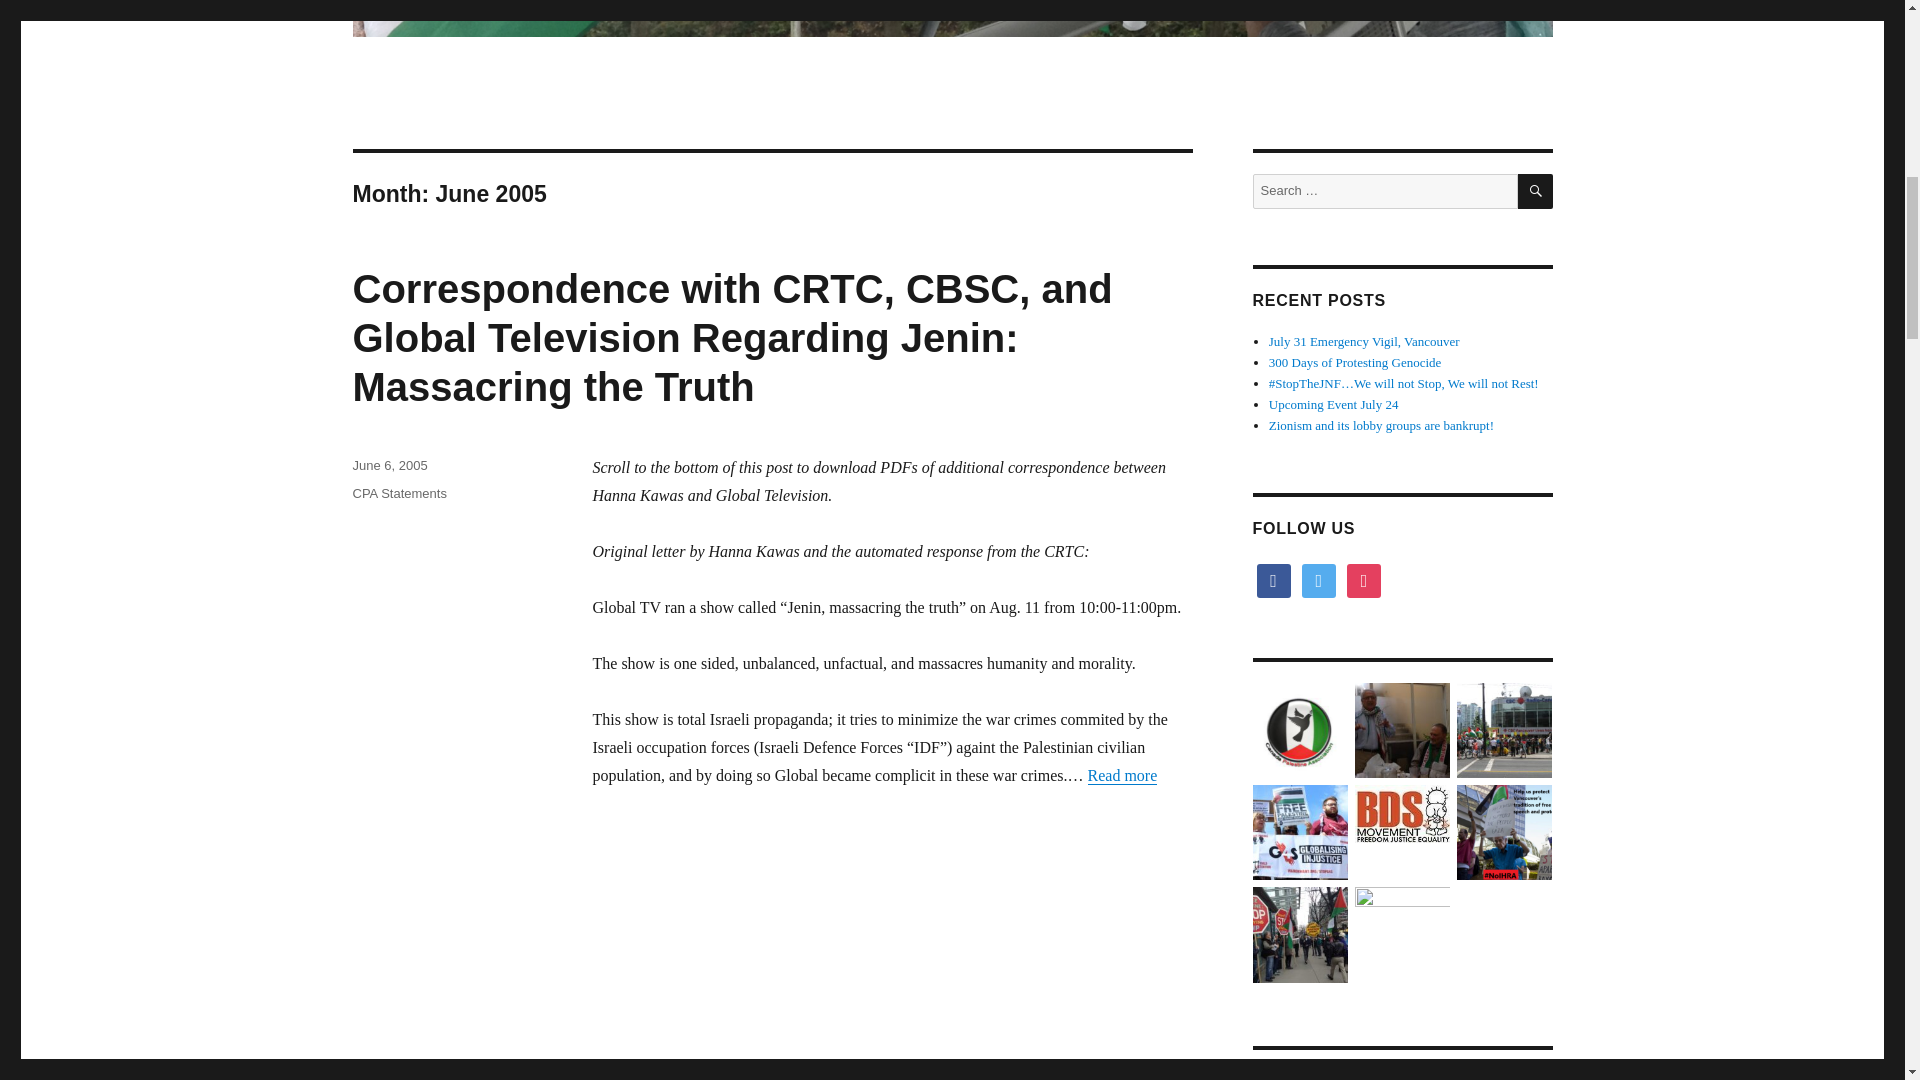 The width and height of the screenshot is (1920, 1080). Describe the element at coordinates (1364, 340) in the screenshot. I see `July 31 Emergency Vigil, Vancouver` at that location.